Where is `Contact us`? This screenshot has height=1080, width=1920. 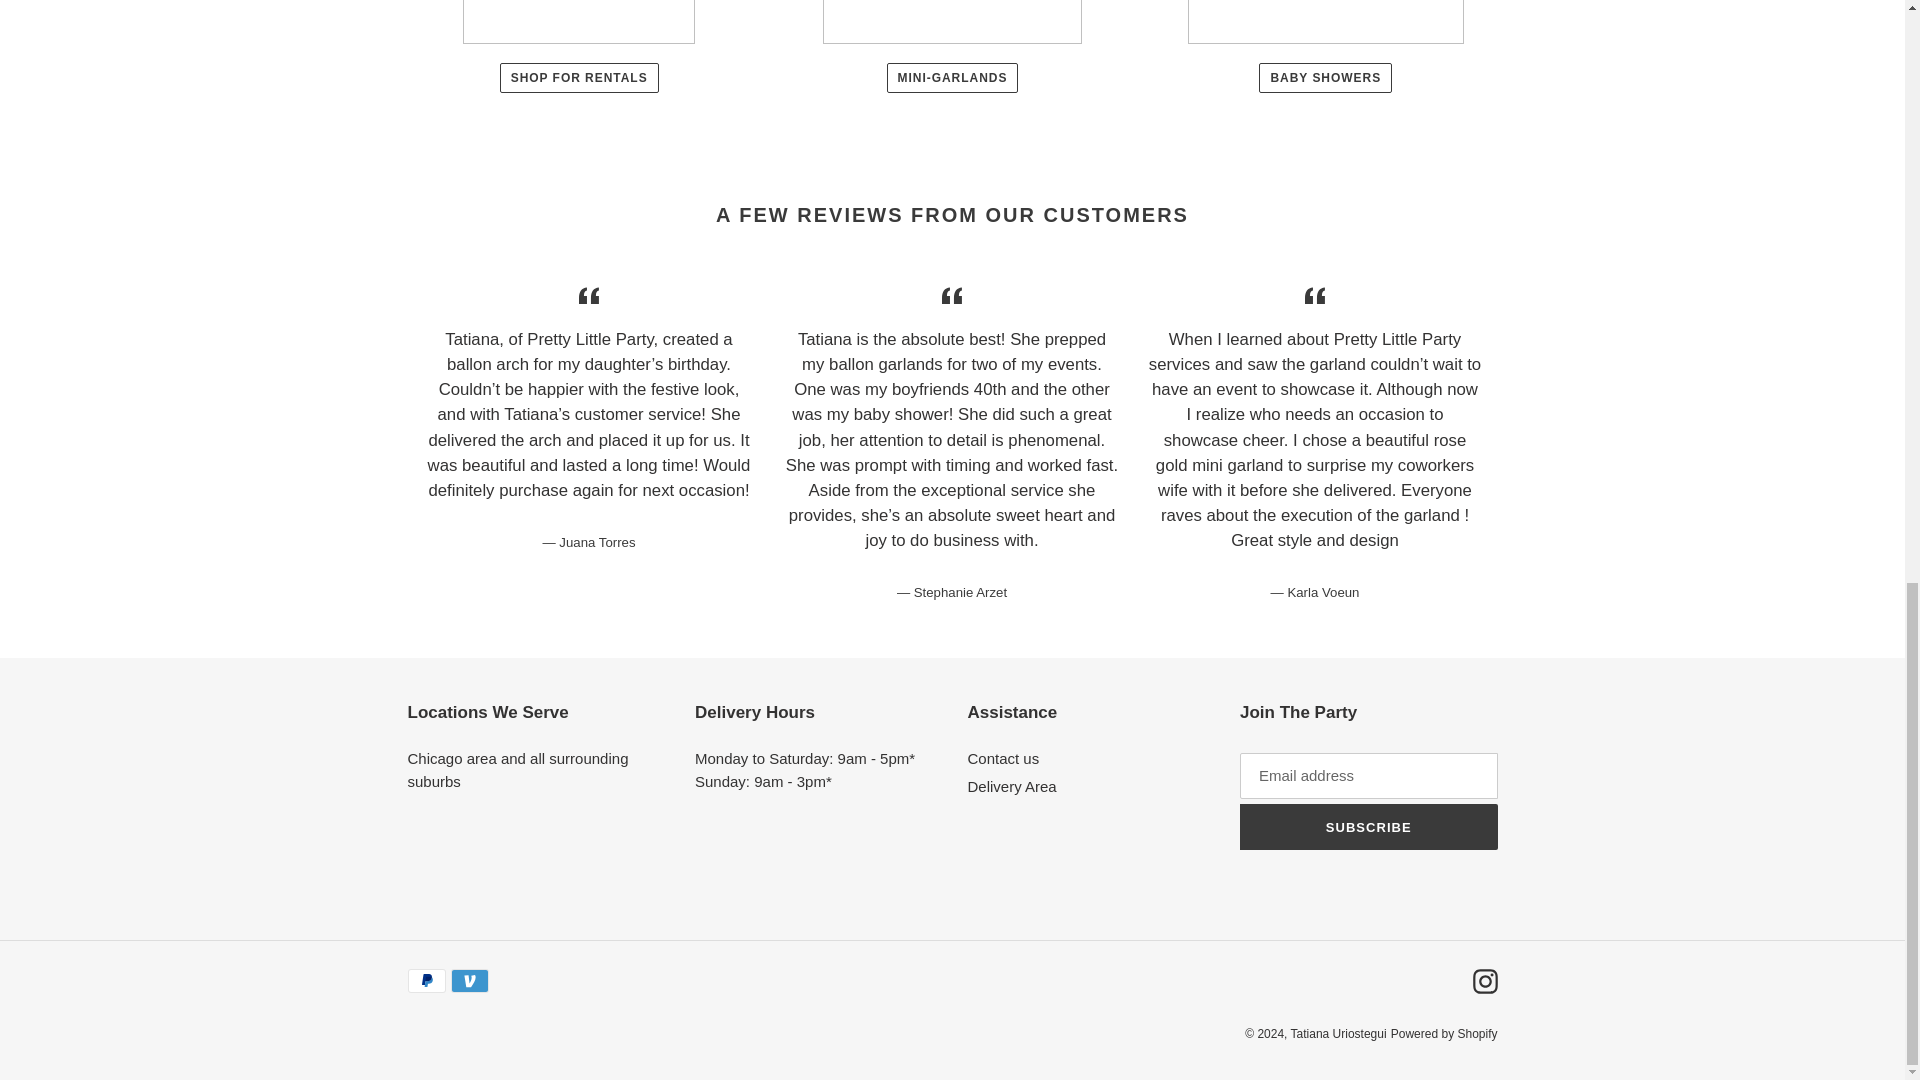 Contact us is located at coordinates (1004, 758).